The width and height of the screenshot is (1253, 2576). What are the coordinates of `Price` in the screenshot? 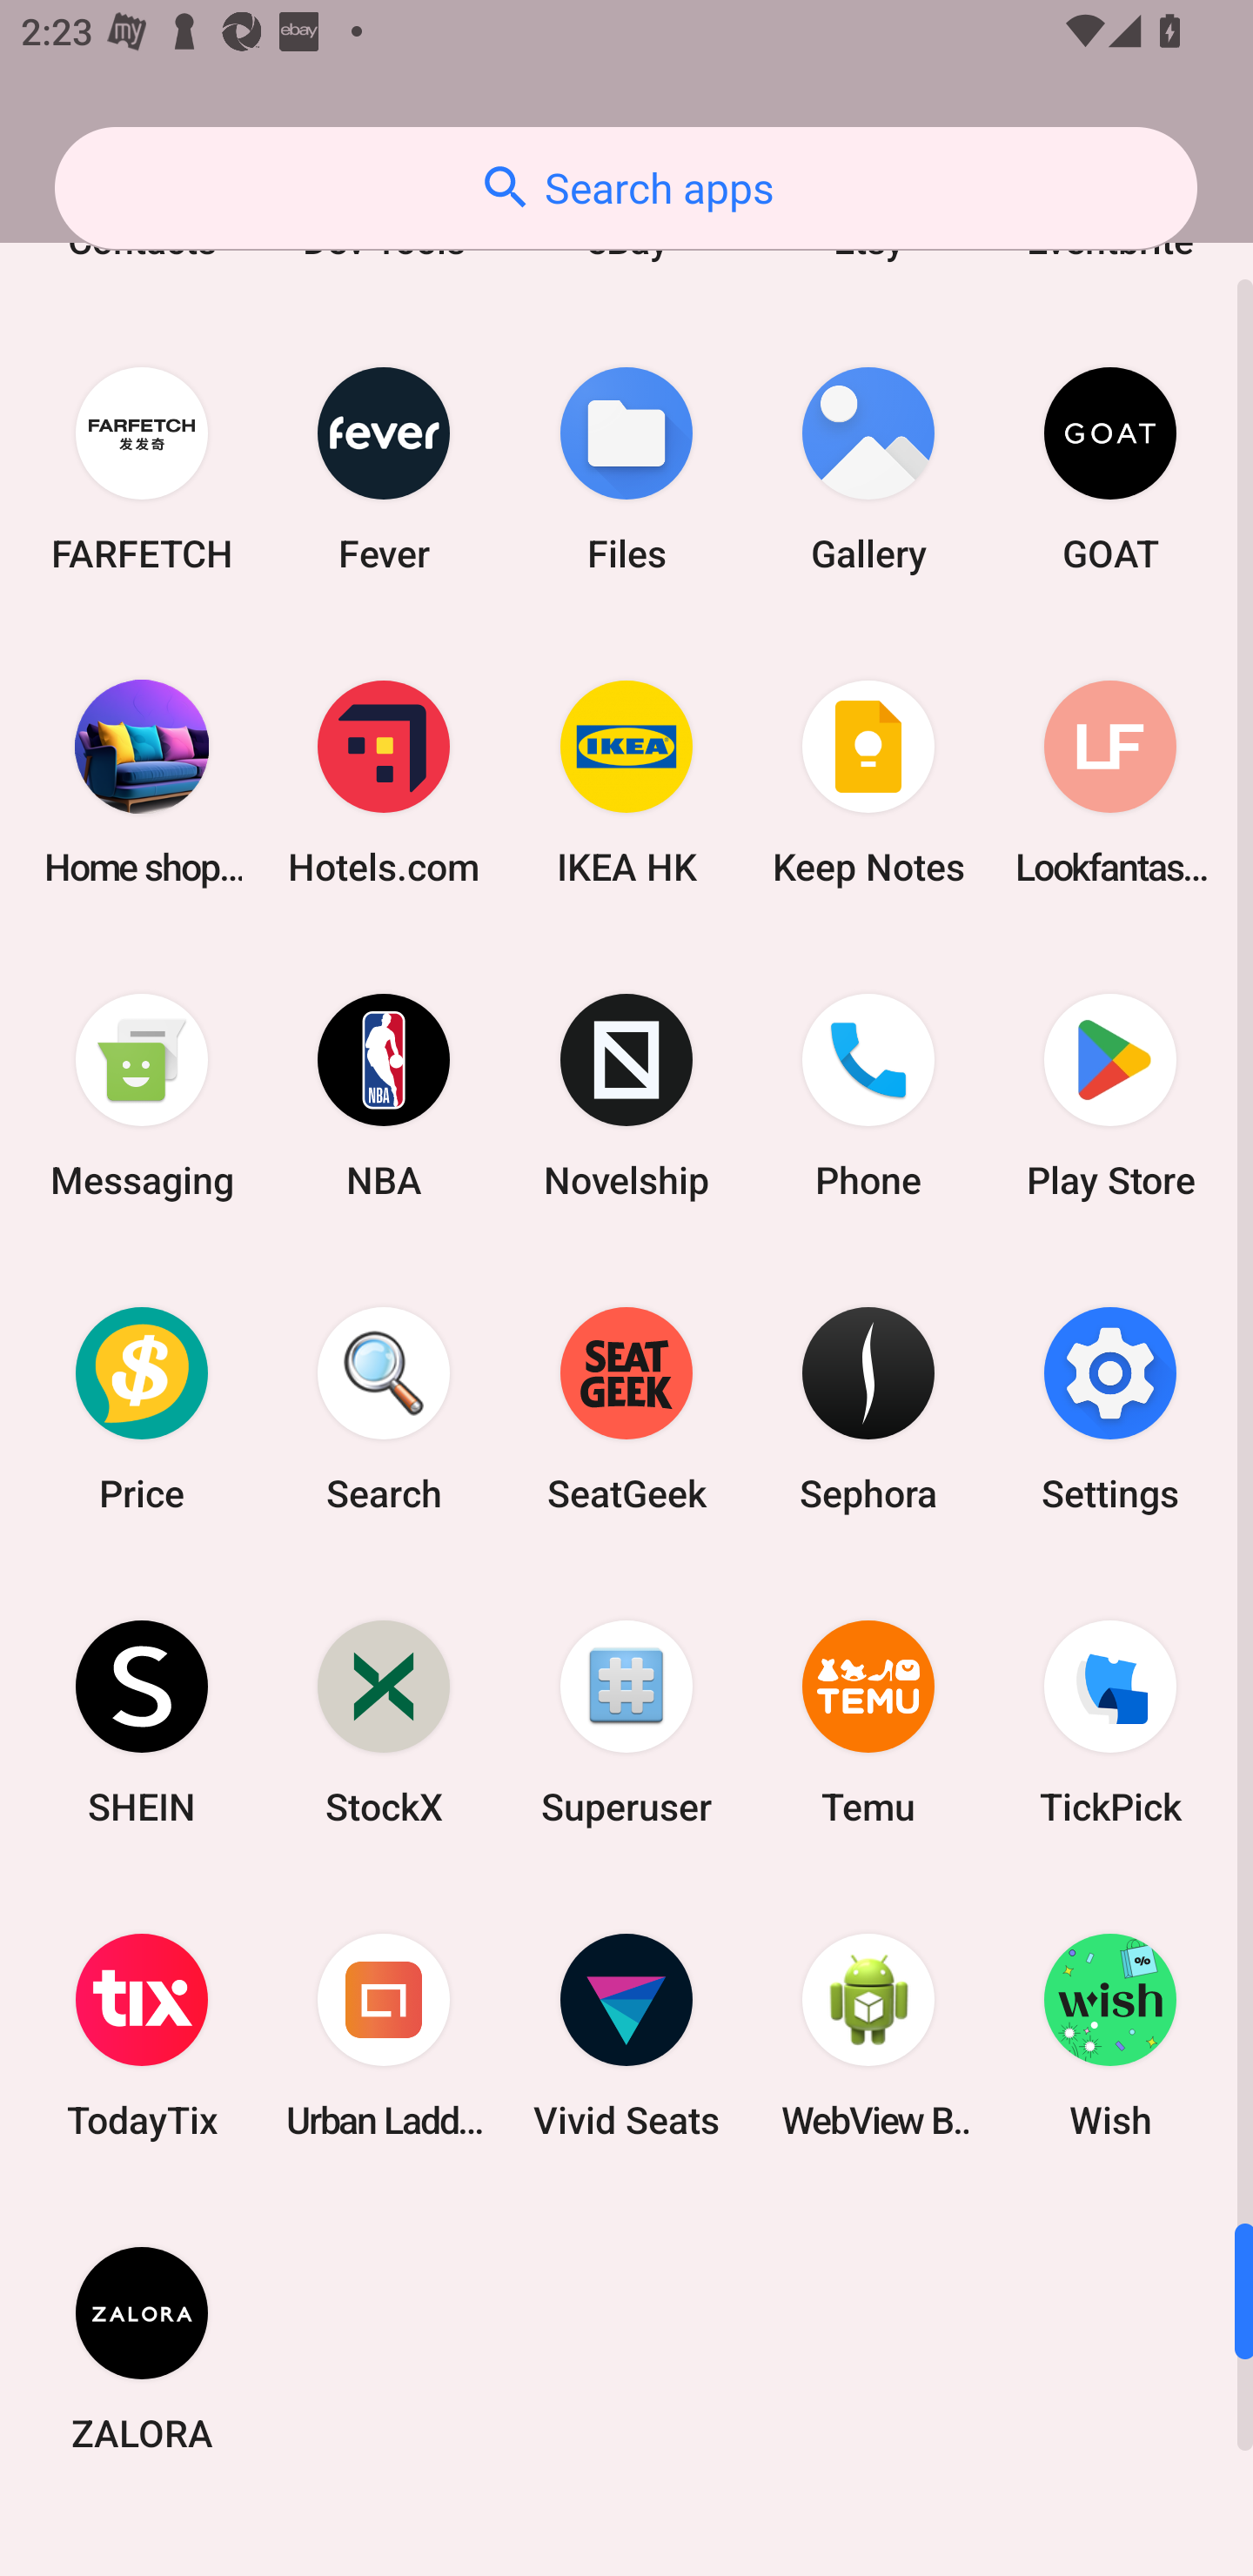 It's located at (142, 1408).